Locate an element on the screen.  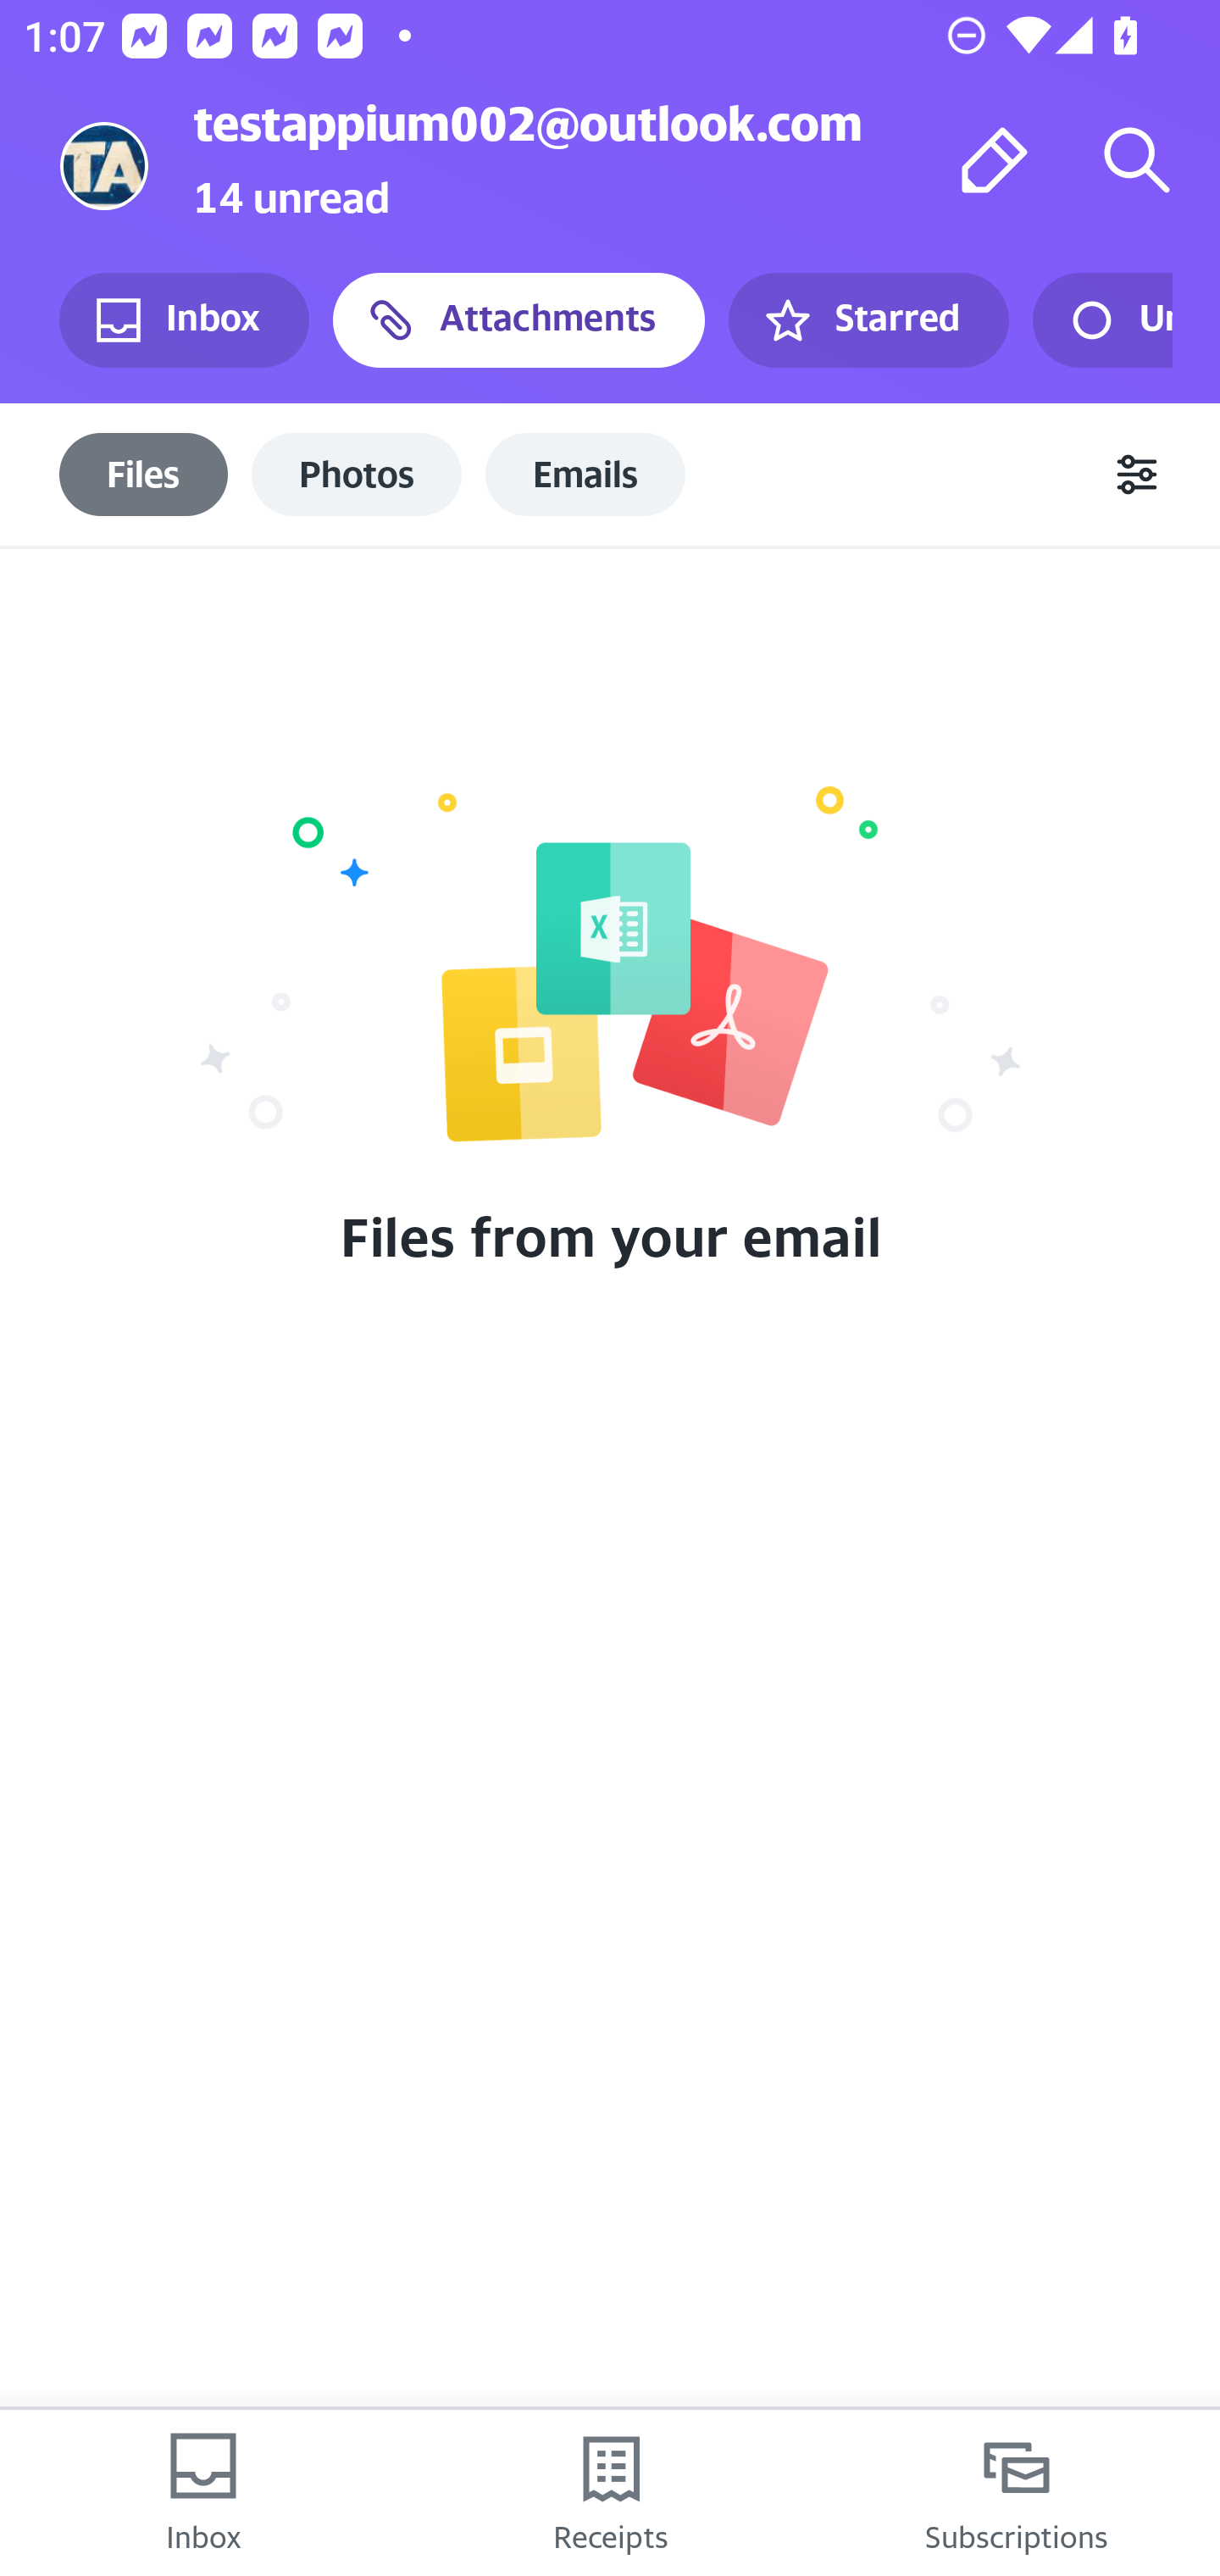
Show or hide more attachment filters is located at coordinates (1137, 475).